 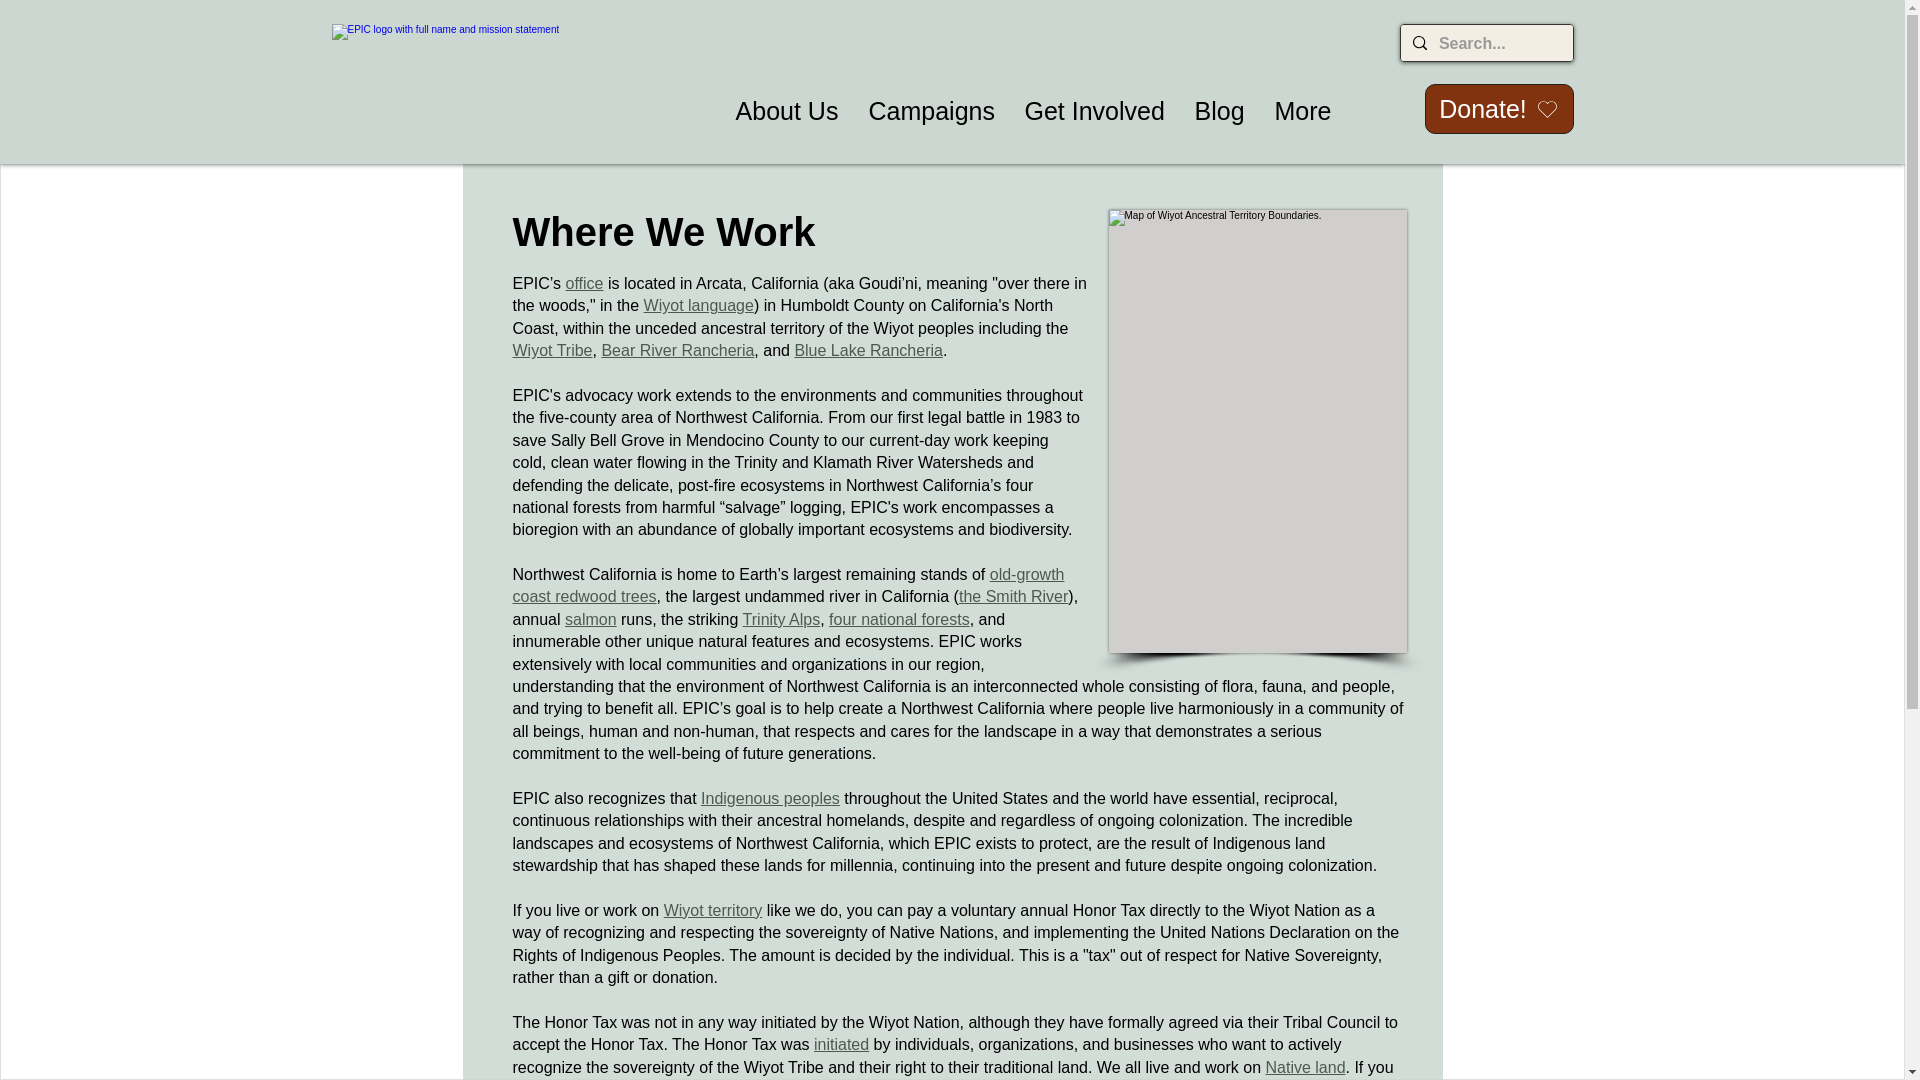 What do you see at coordinates (1012, 596) in the screenshot?
I see `the Smith River` at bounding box center [1012, 596].